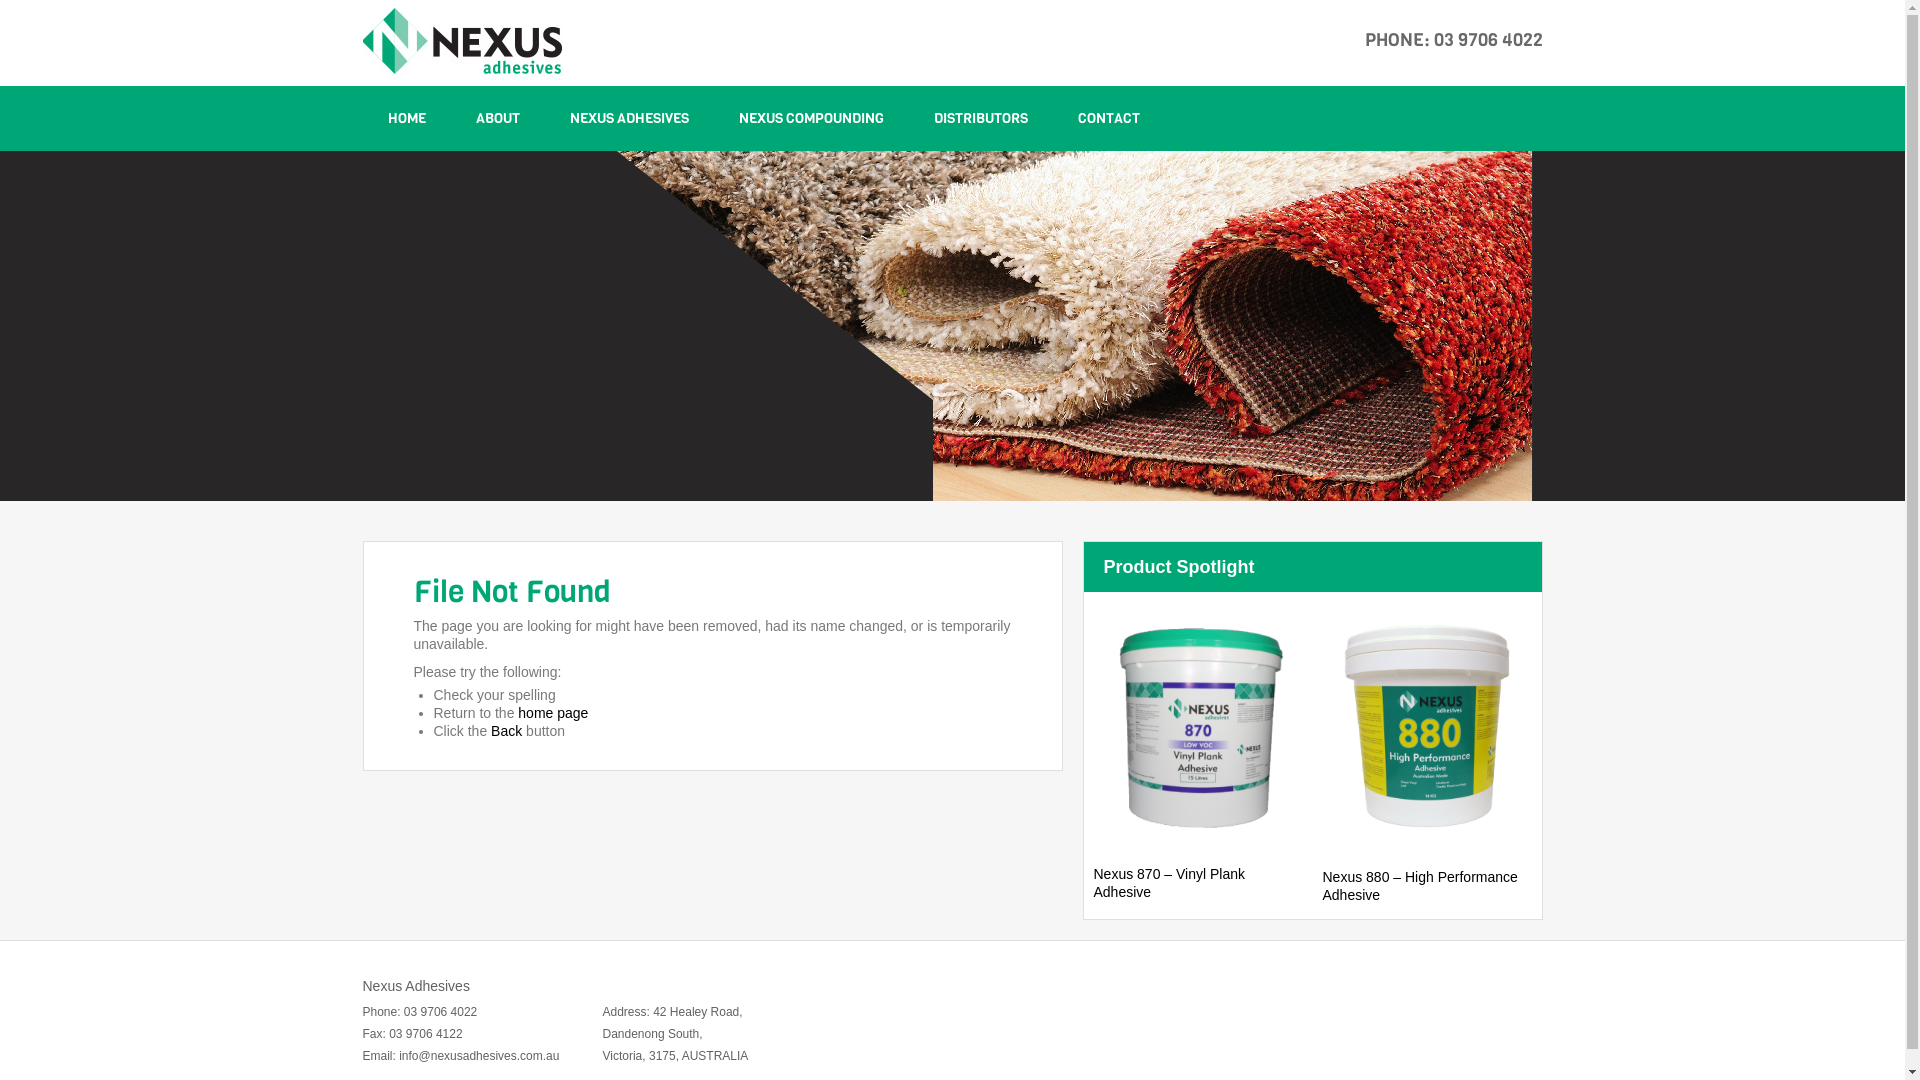 The image size is (1920, 1080). I want to click on NEXUS ADHESIVES, so click(628, 118).